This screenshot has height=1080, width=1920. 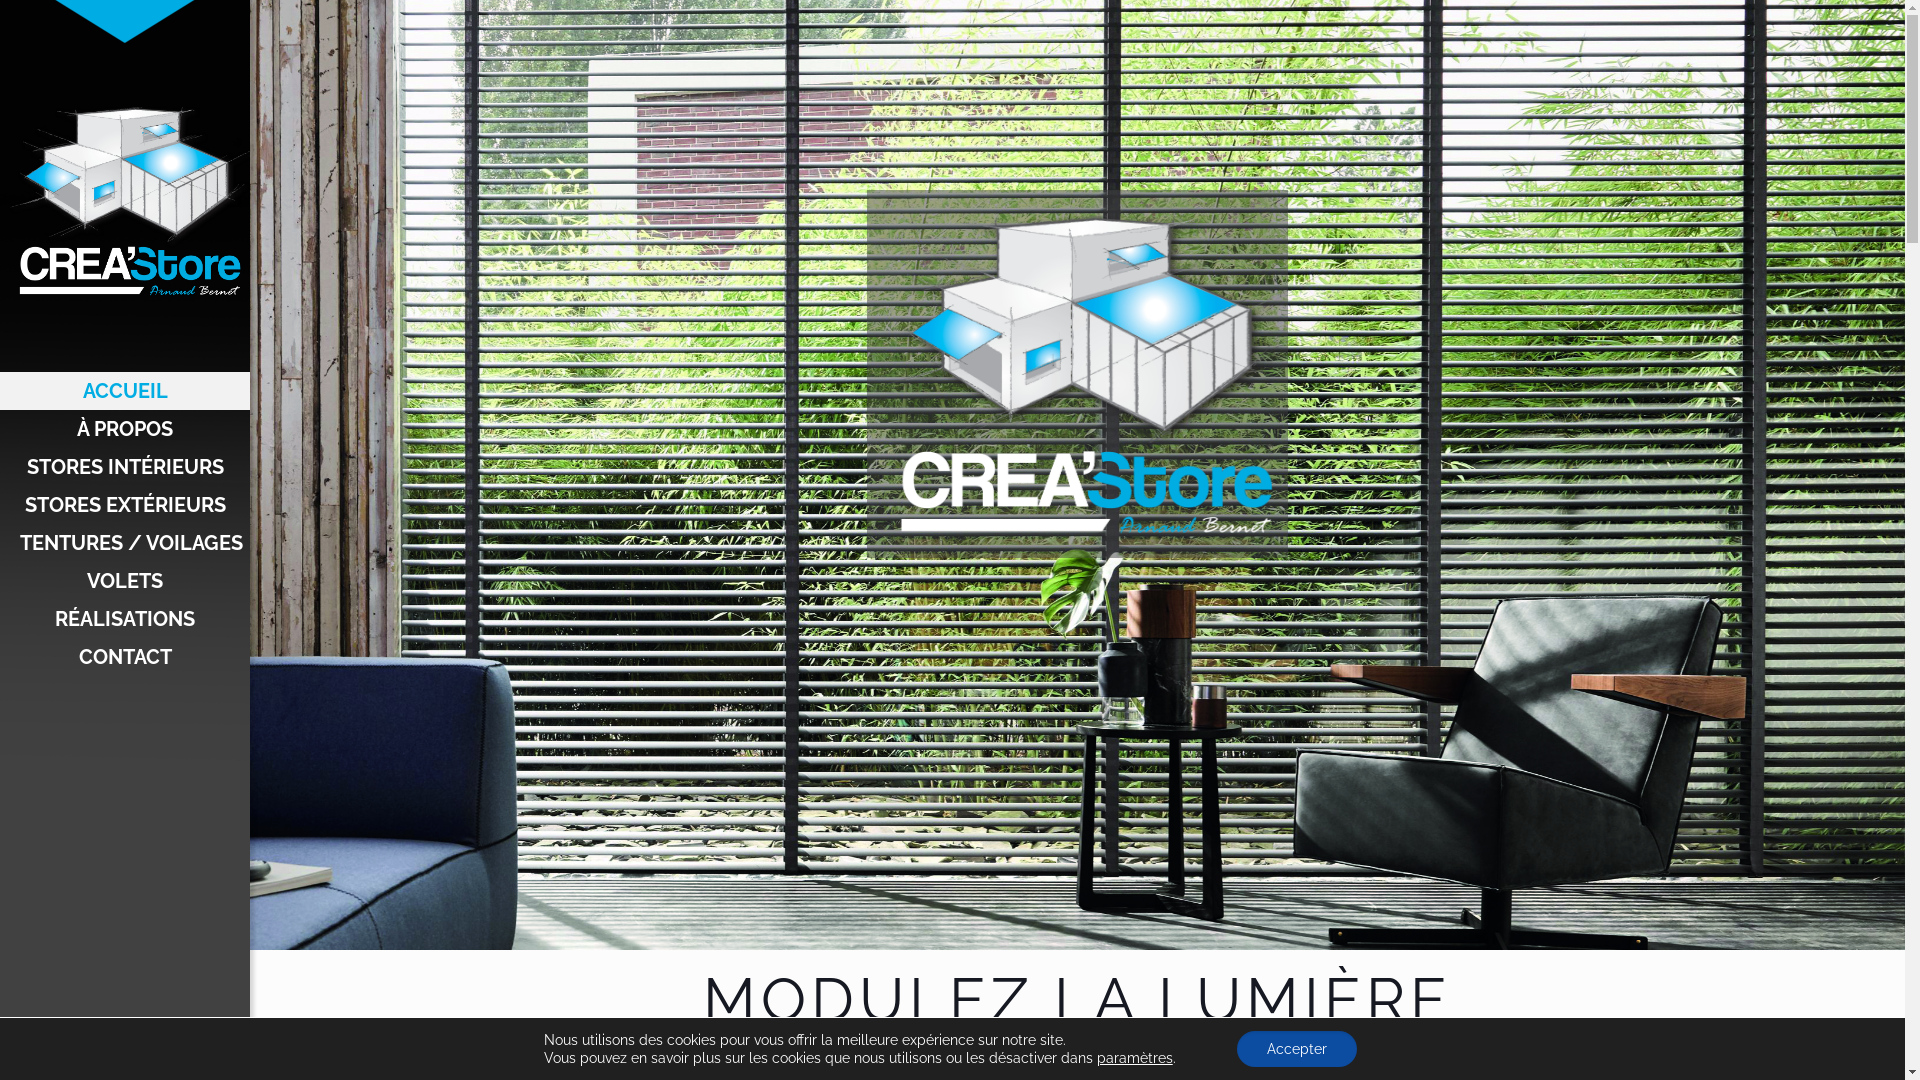 I want to click on Accepter, so click(x=1297, y=1049).